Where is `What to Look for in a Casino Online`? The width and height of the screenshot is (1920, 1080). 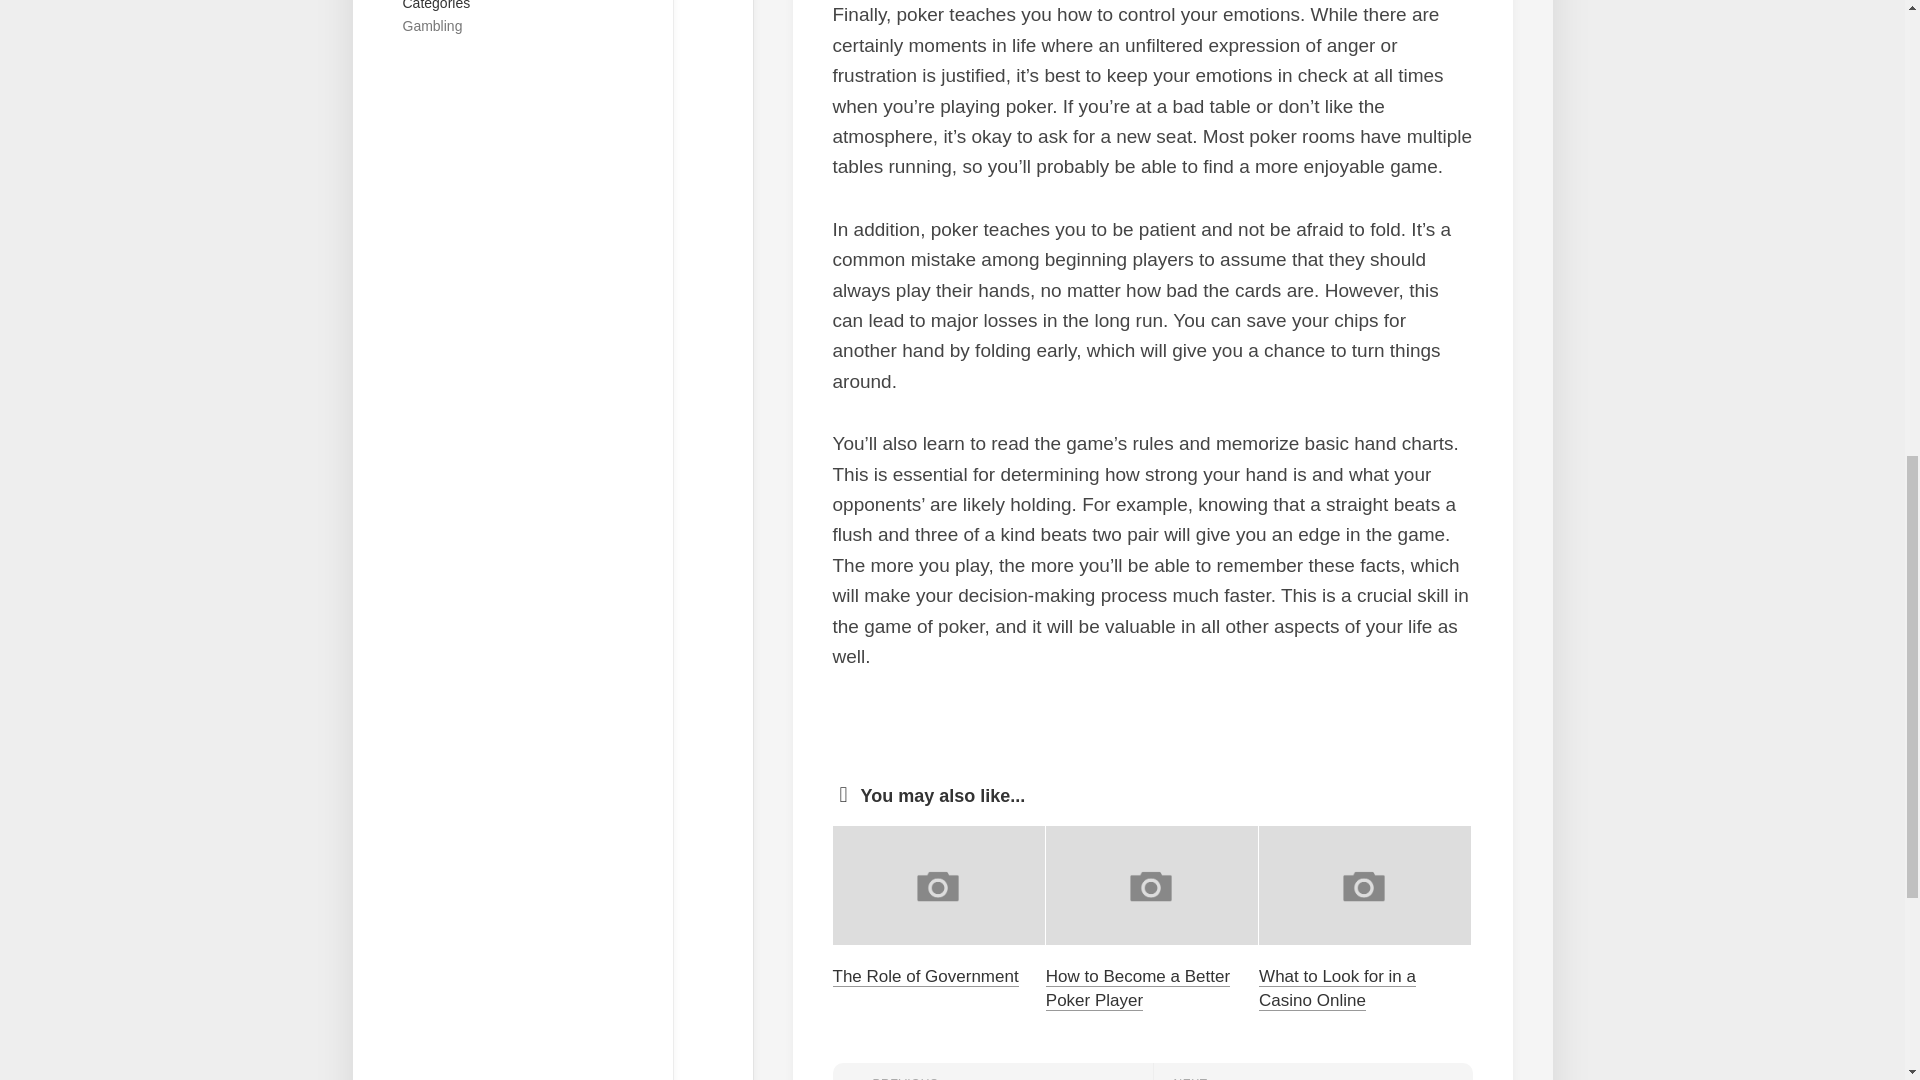
What to Look for in a Casino Online is located at coordinates (1138, 988).